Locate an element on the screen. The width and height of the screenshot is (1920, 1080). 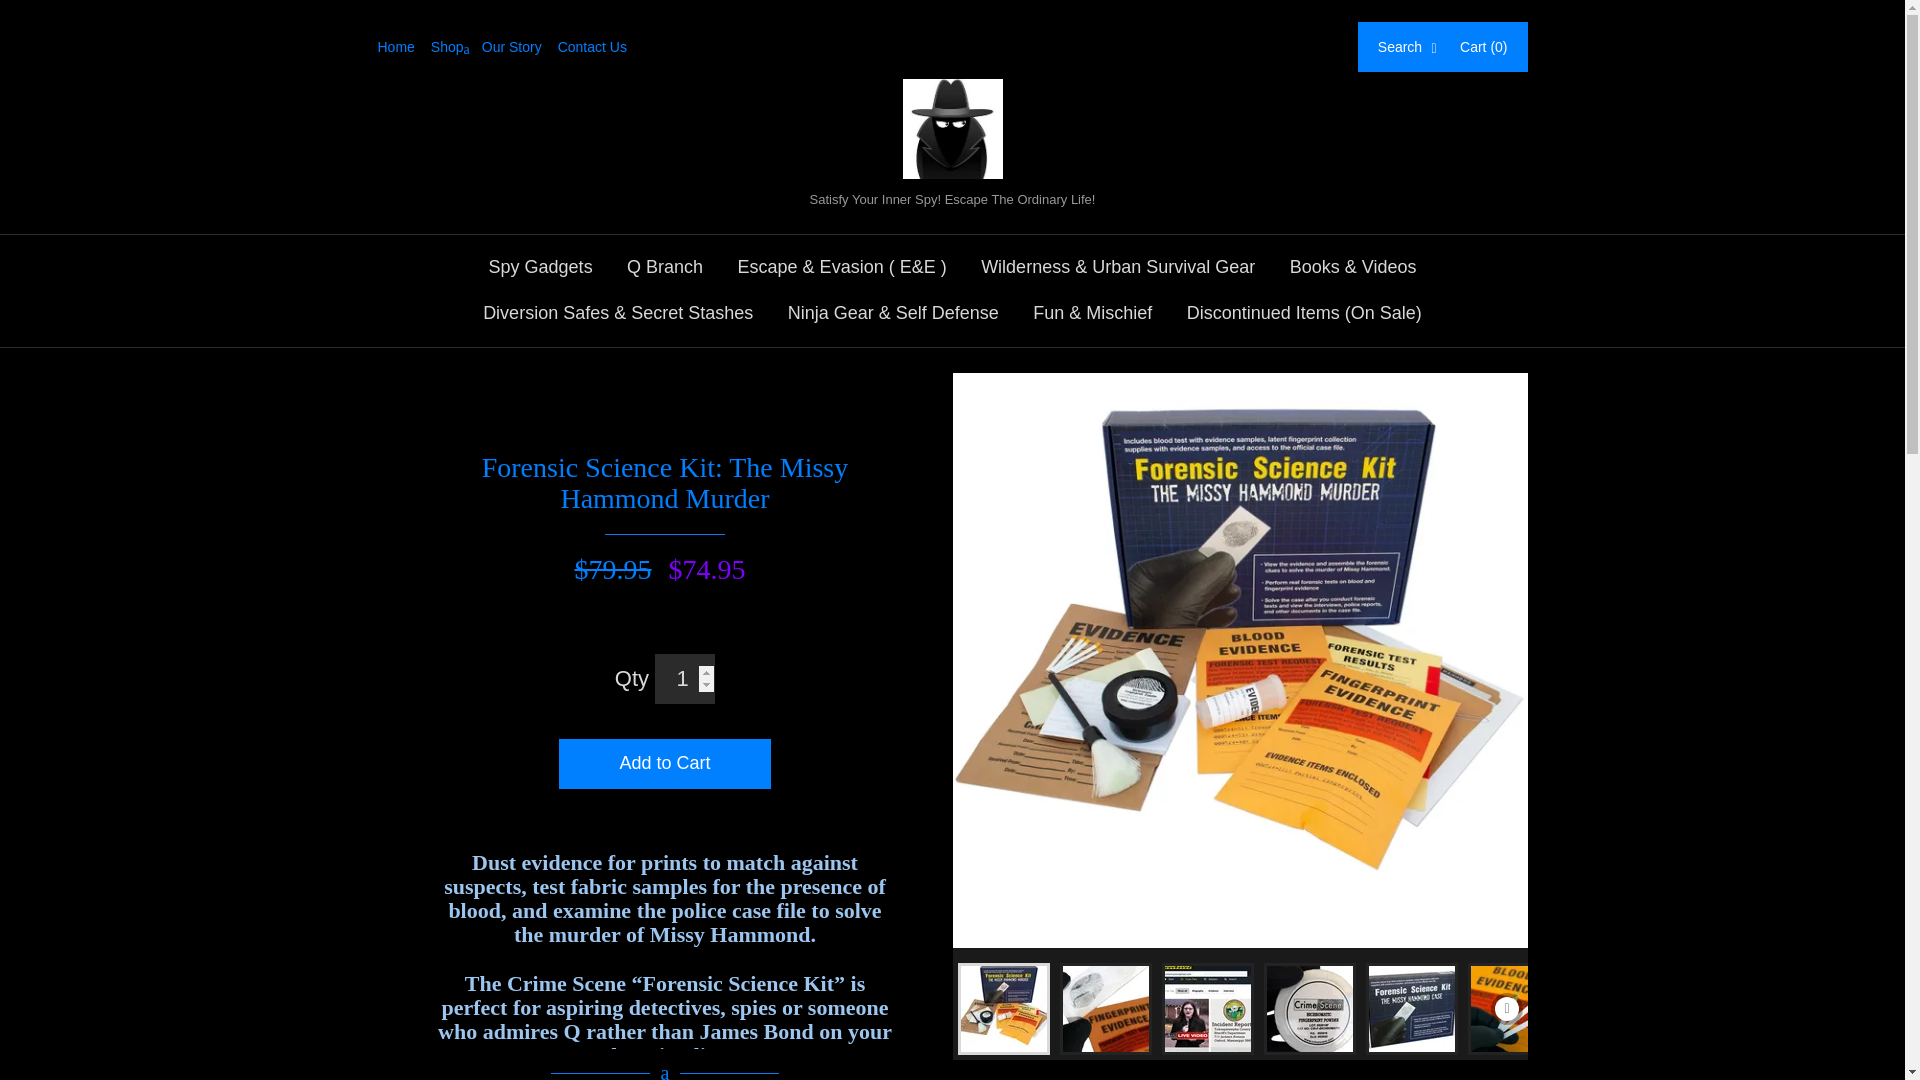
Spy Gadgets is located at coordinates (541, 268).